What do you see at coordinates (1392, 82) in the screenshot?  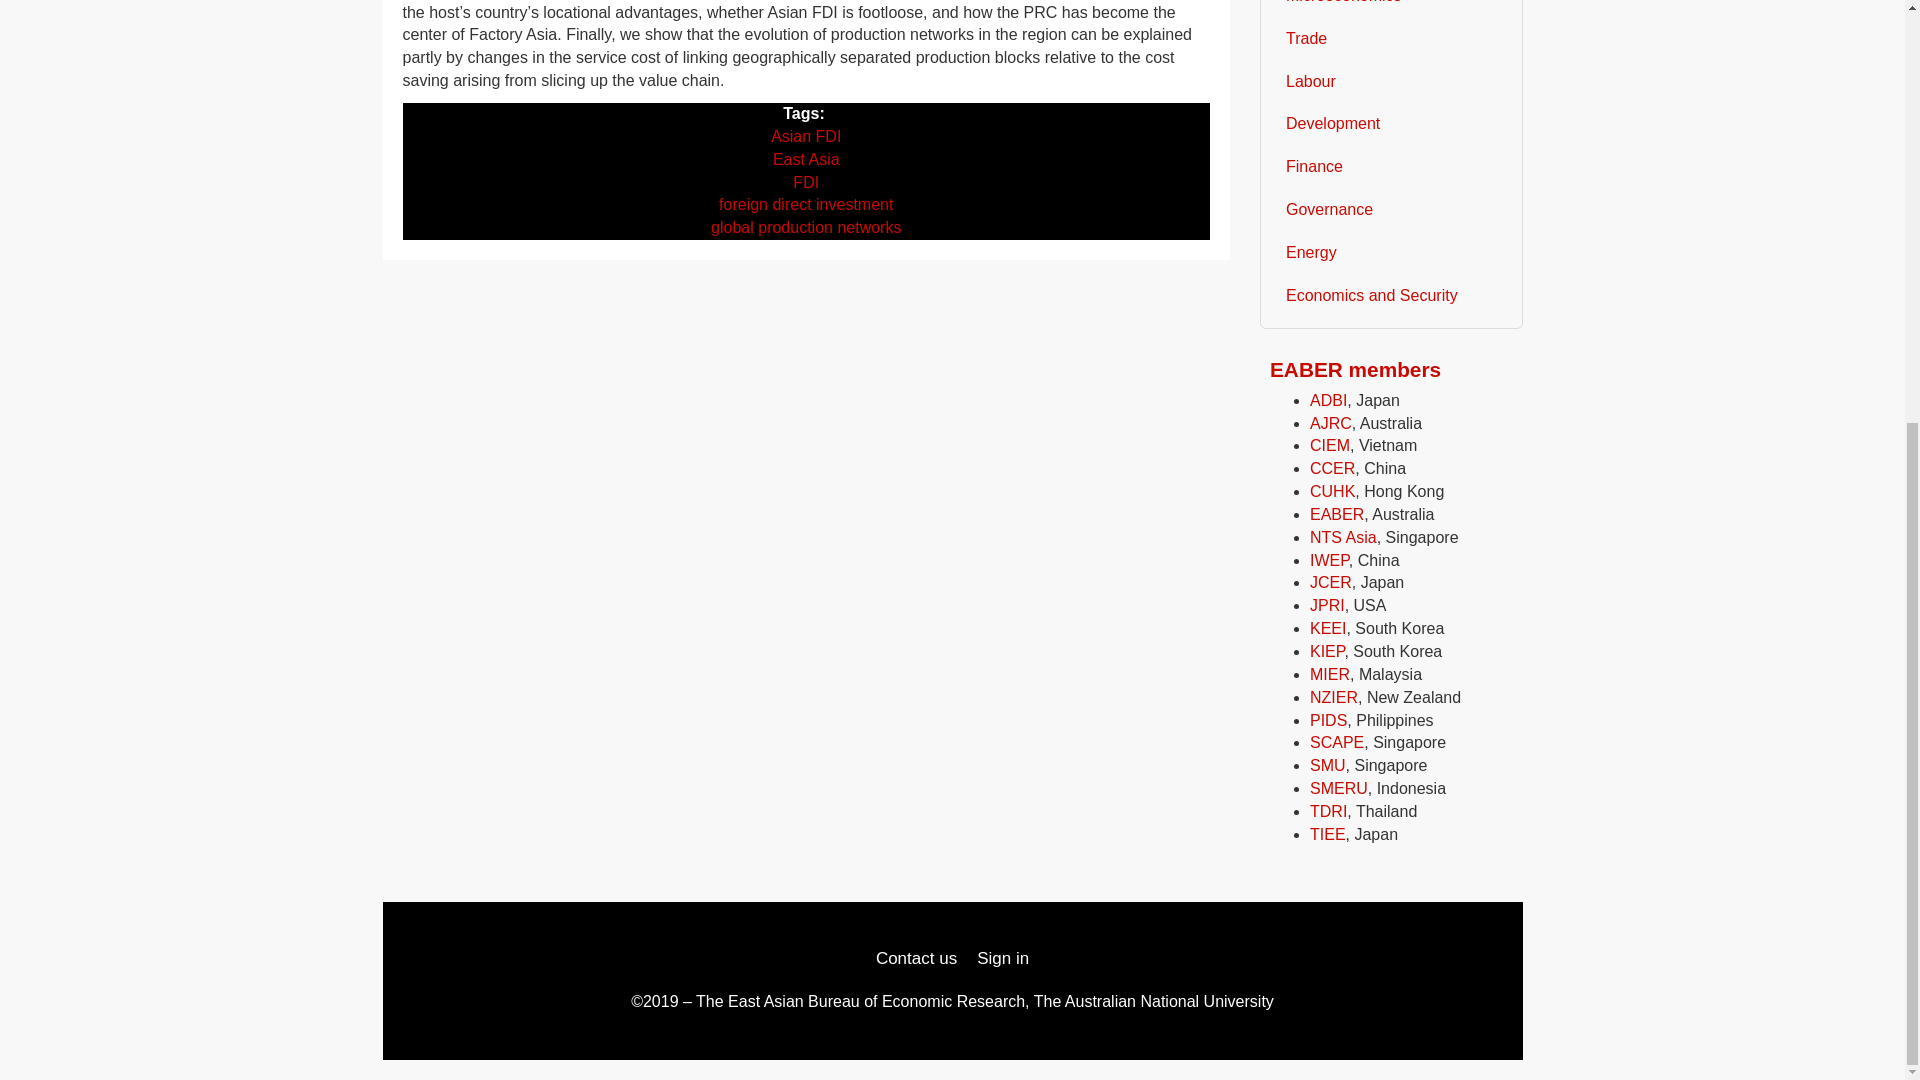 I see `Labour` at bounding box center [1392, 82].